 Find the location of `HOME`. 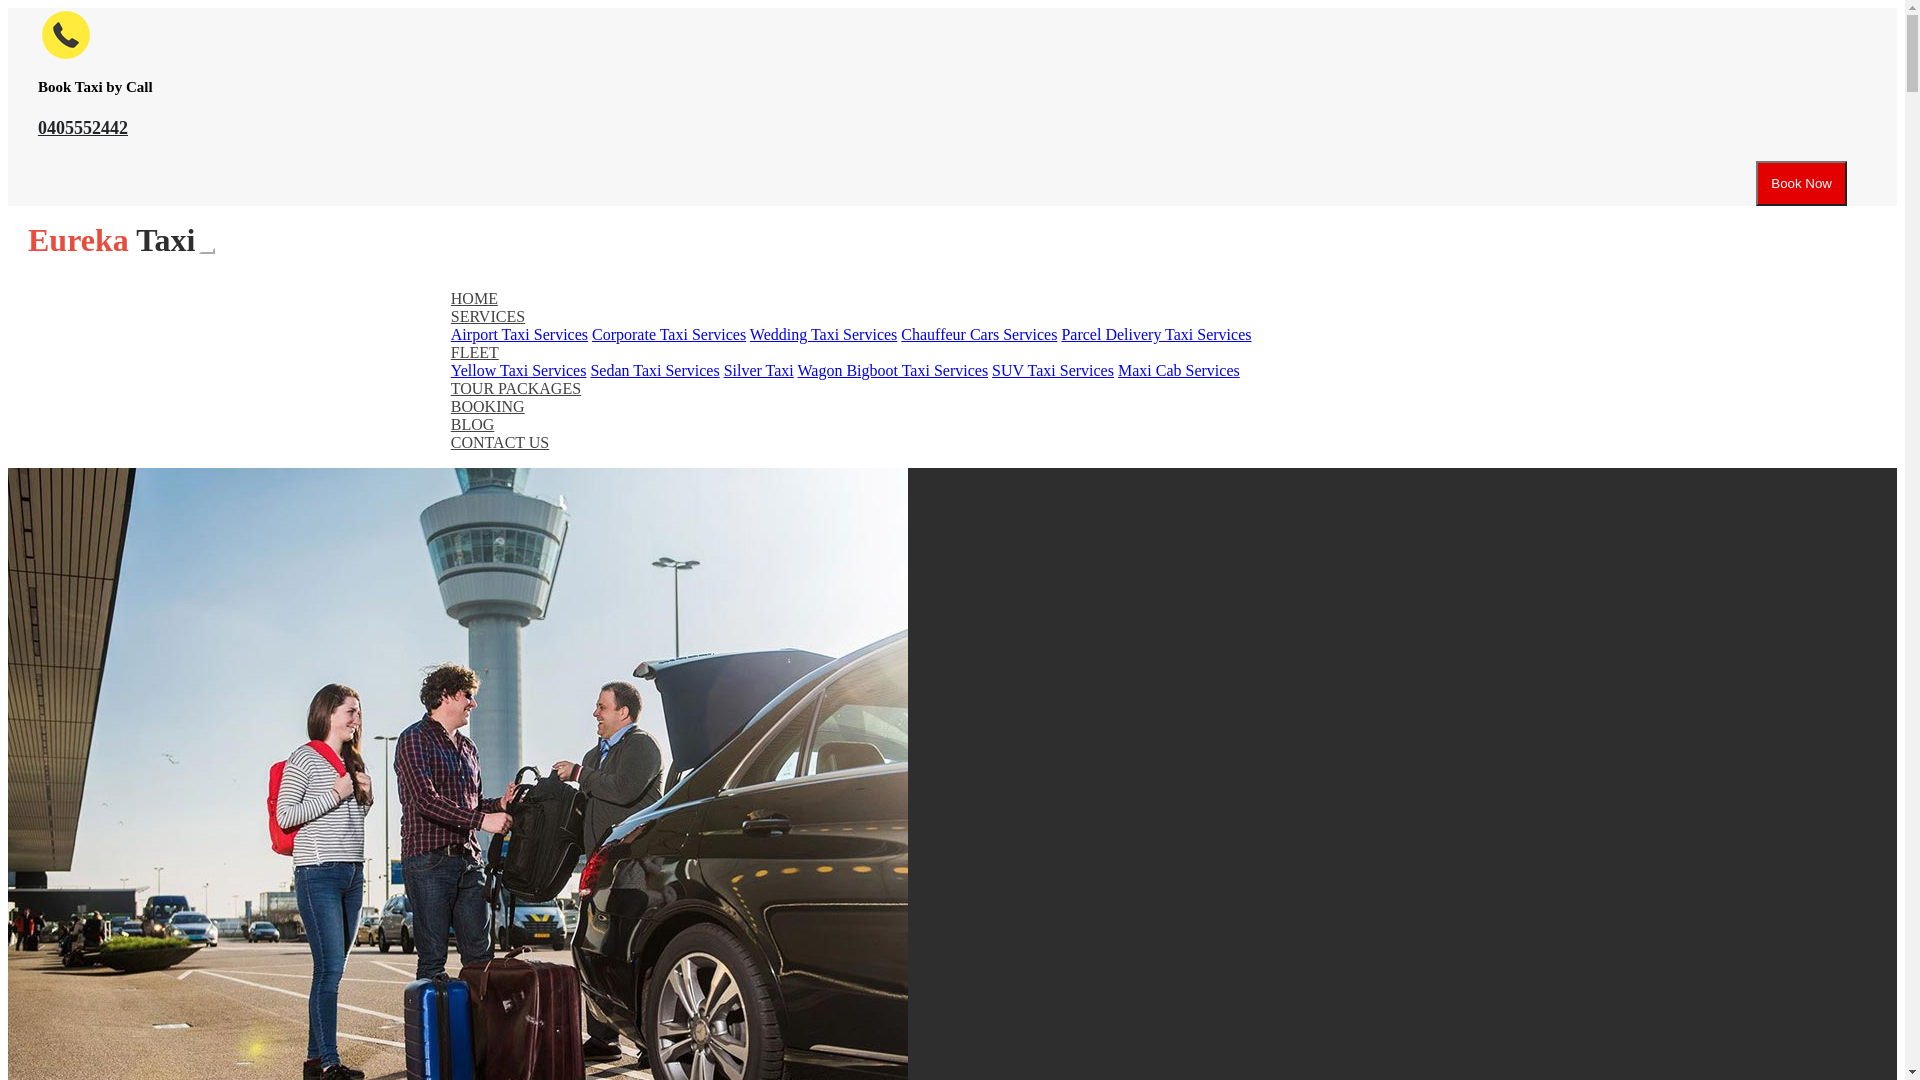

HOME is located at coordinates (474, 298).